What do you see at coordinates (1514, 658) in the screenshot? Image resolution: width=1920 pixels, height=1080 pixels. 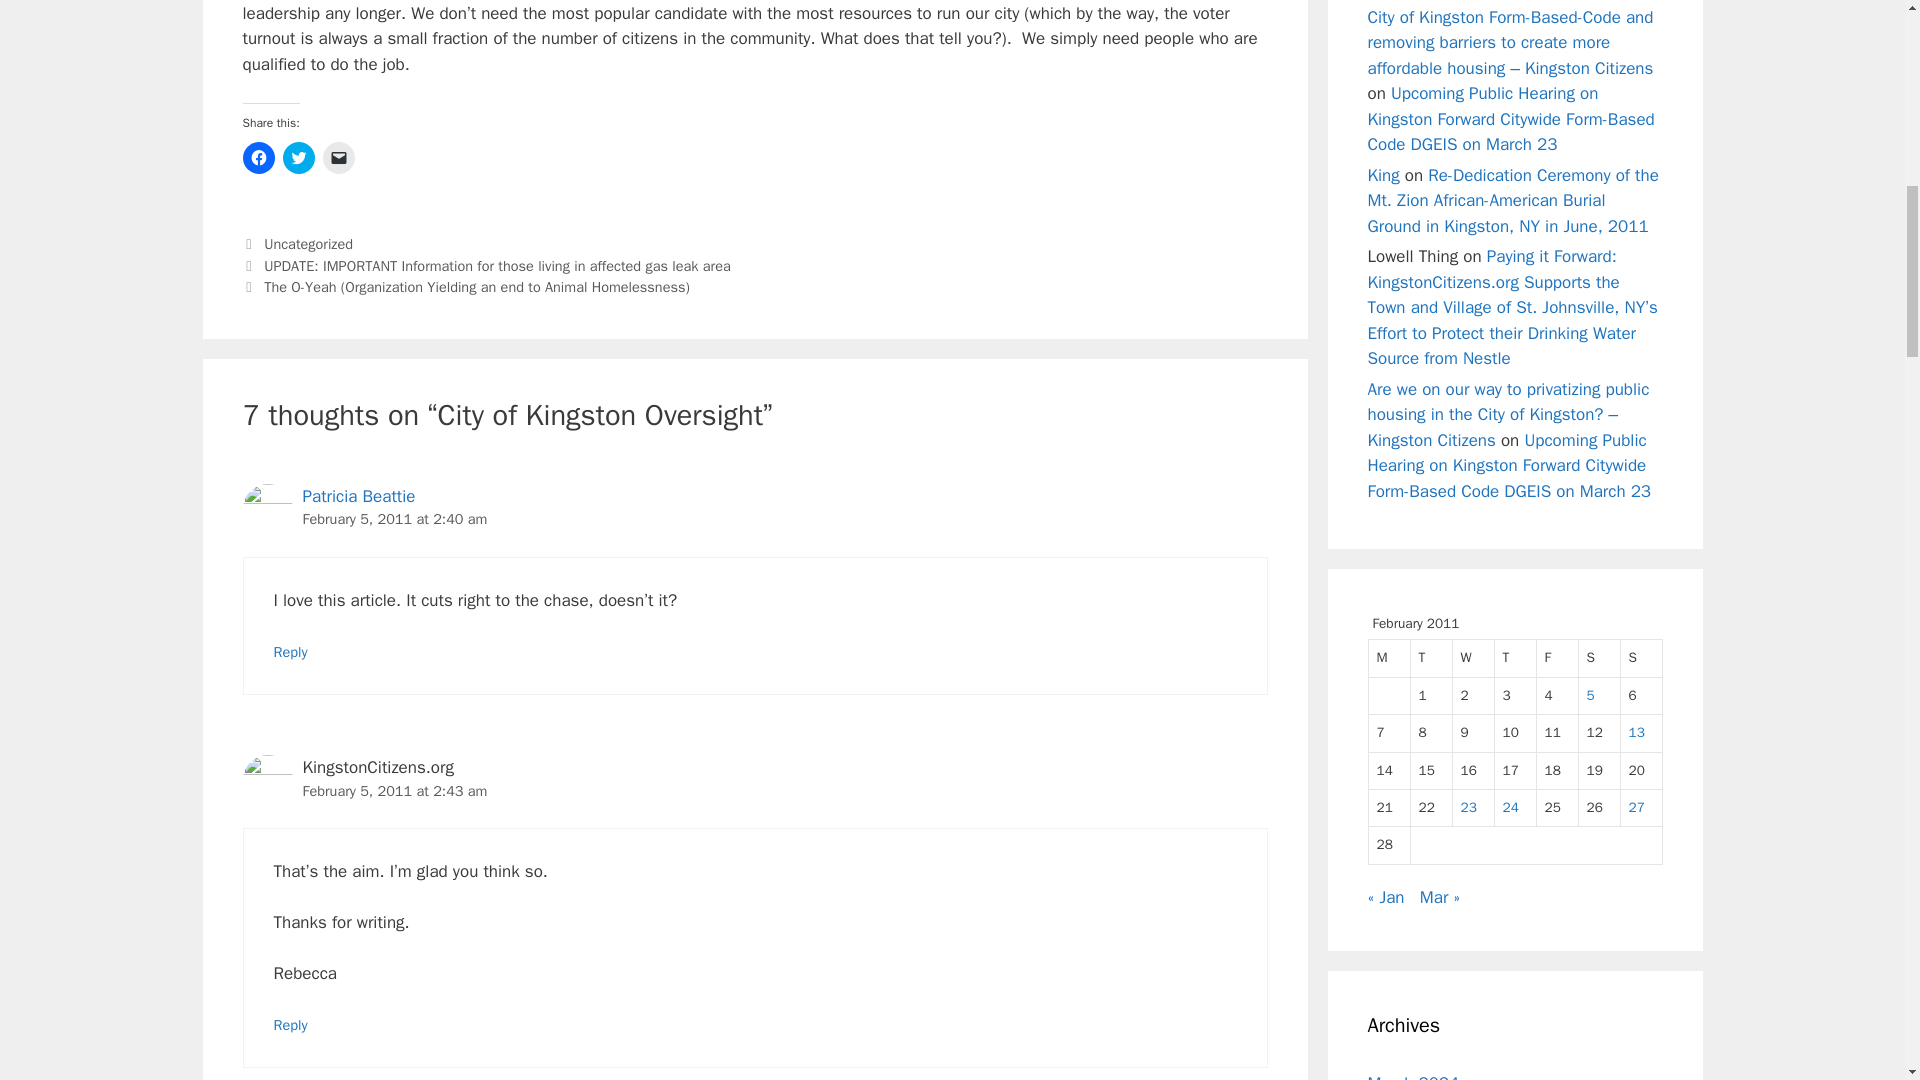 I see `Thursday` at bounding box center [1514, 658].